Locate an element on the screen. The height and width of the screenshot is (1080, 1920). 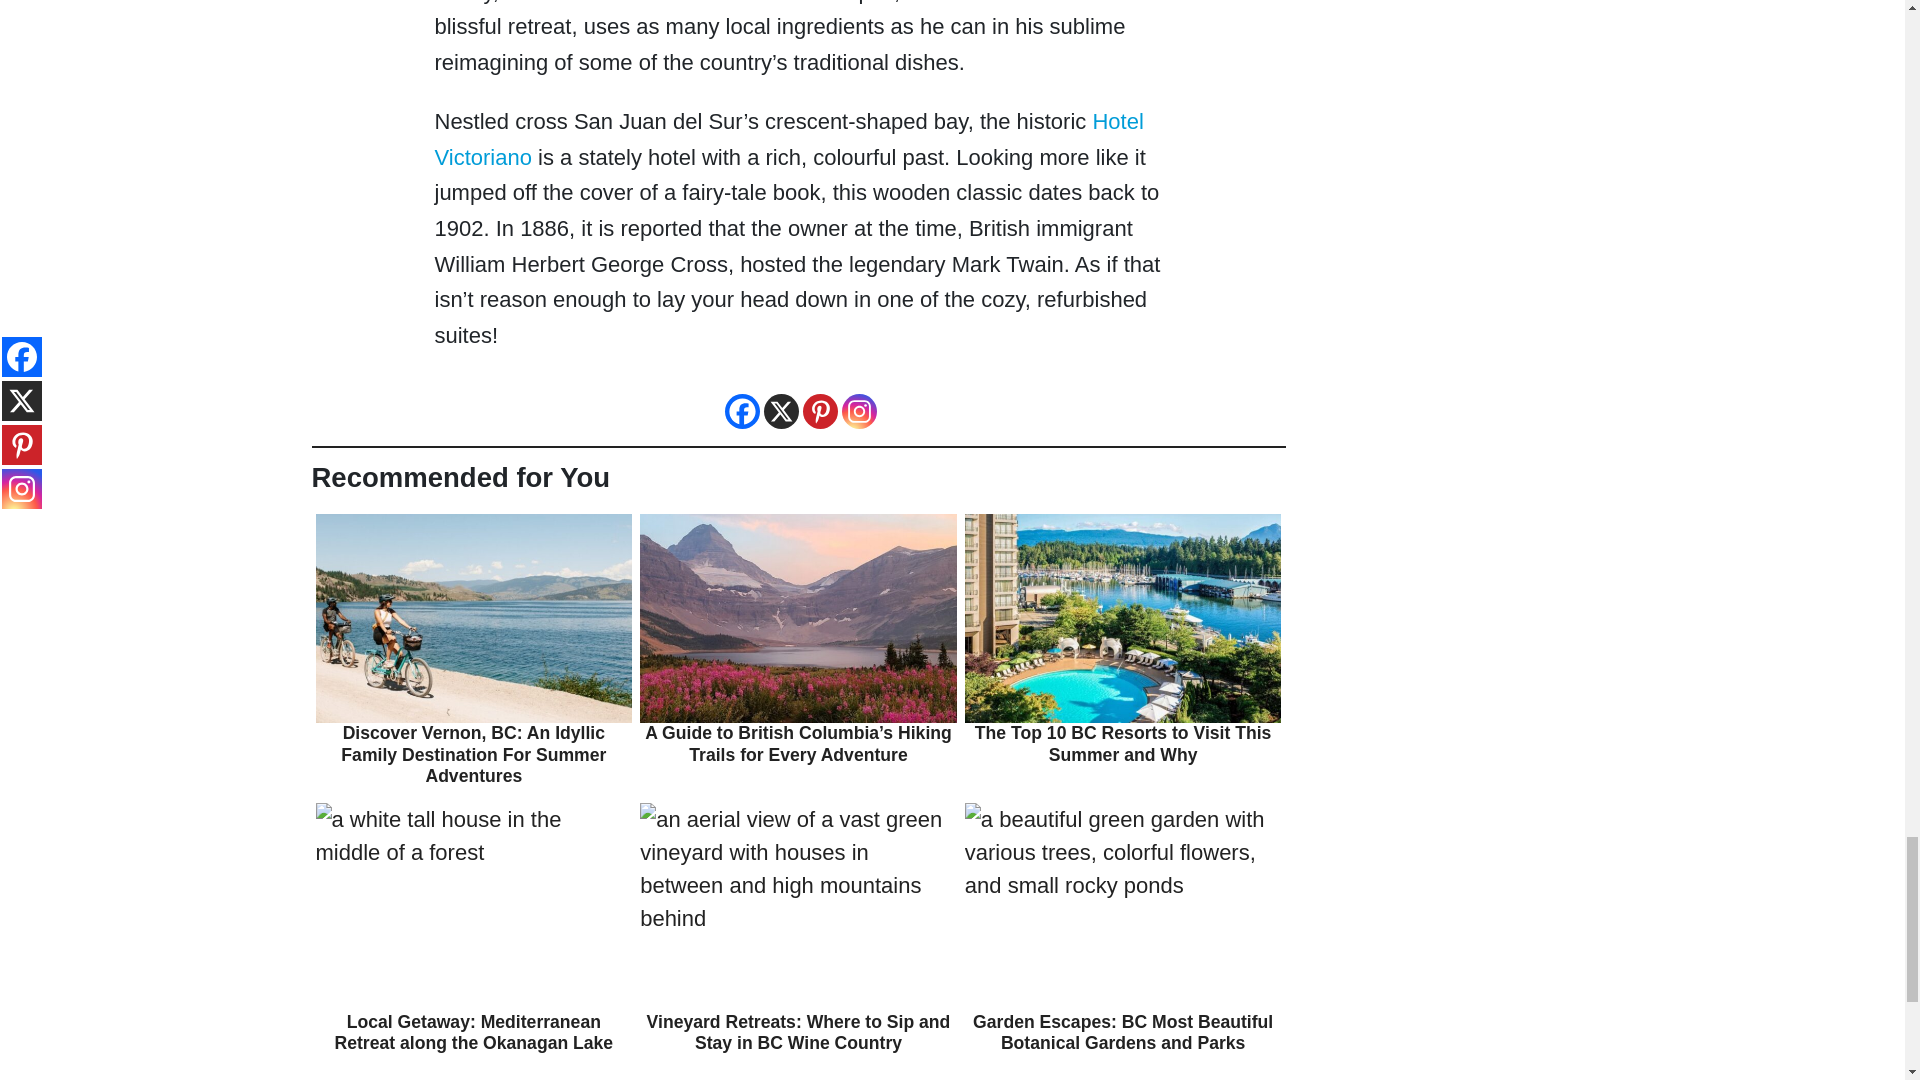
X is located at coordinates (781, 411).